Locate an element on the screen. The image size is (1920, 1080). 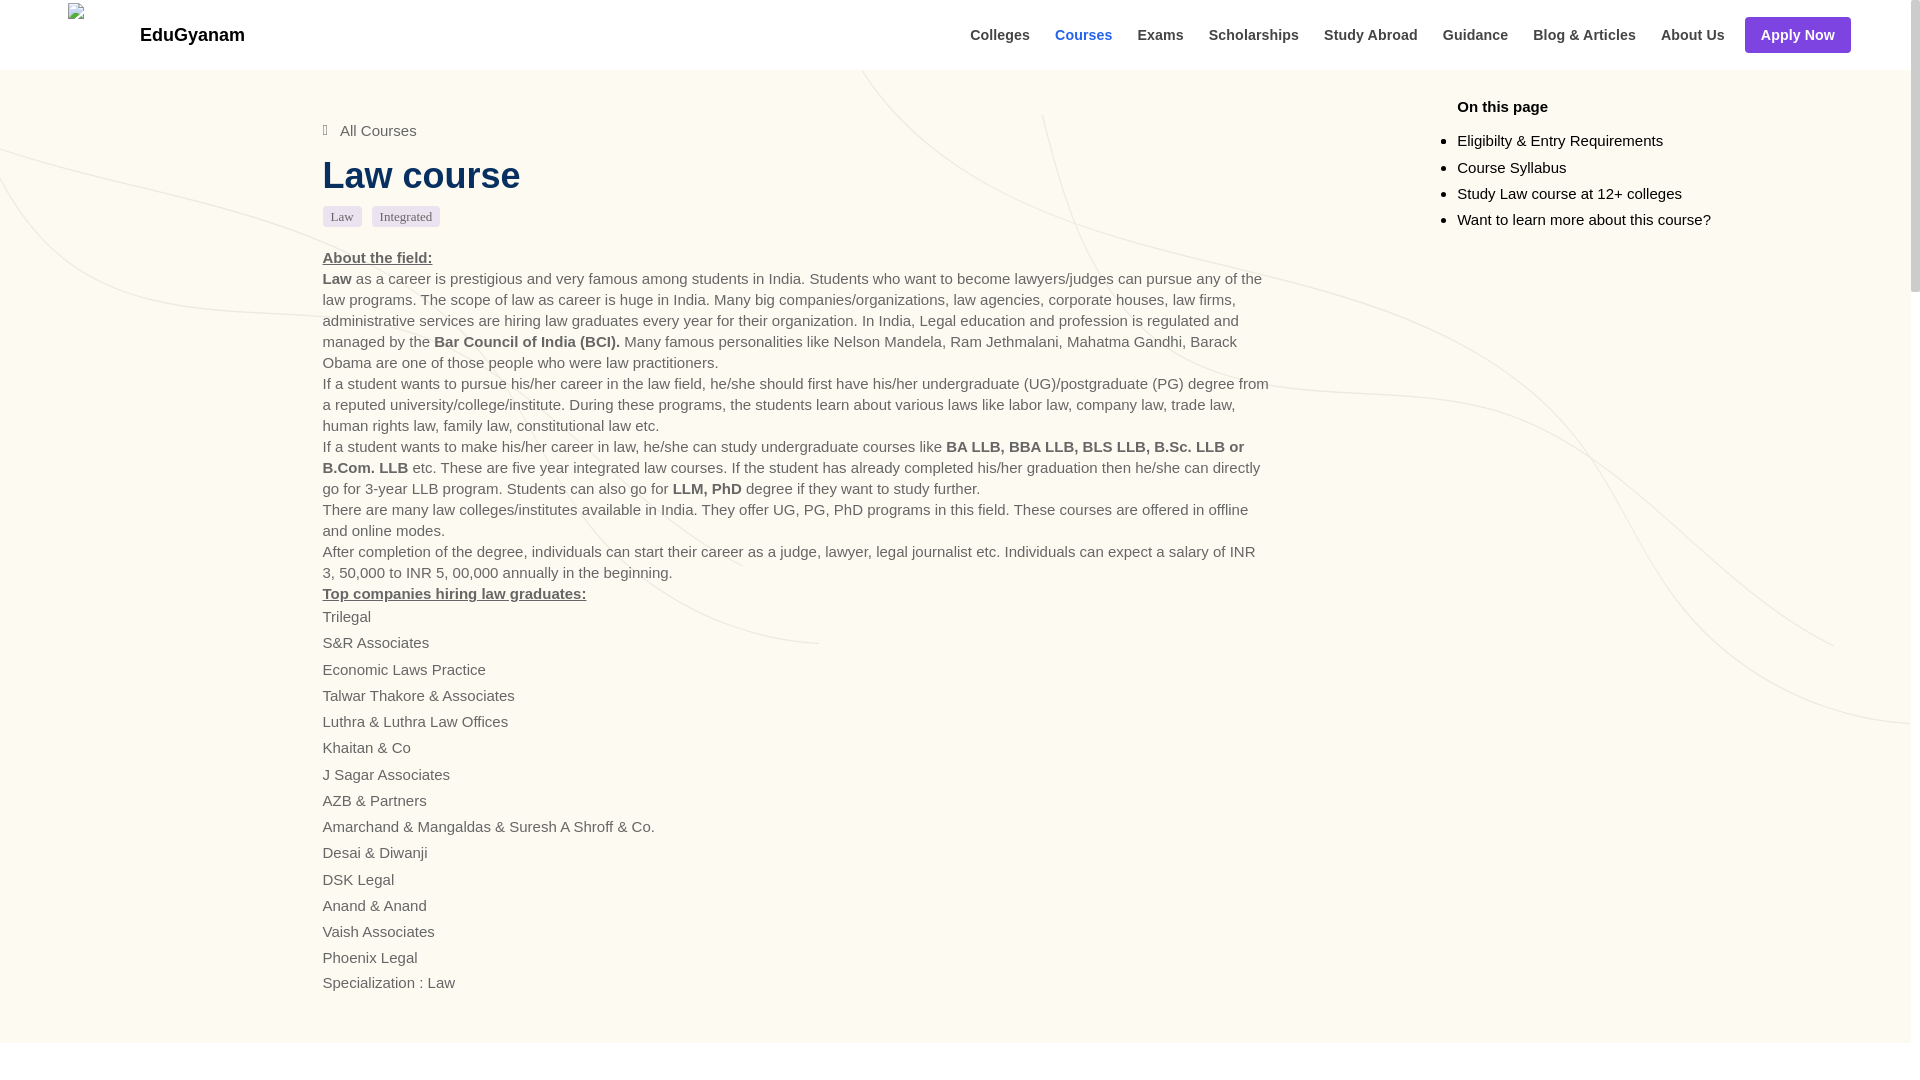
Want to learn more about this course? is located at coordinates (1584, 220).